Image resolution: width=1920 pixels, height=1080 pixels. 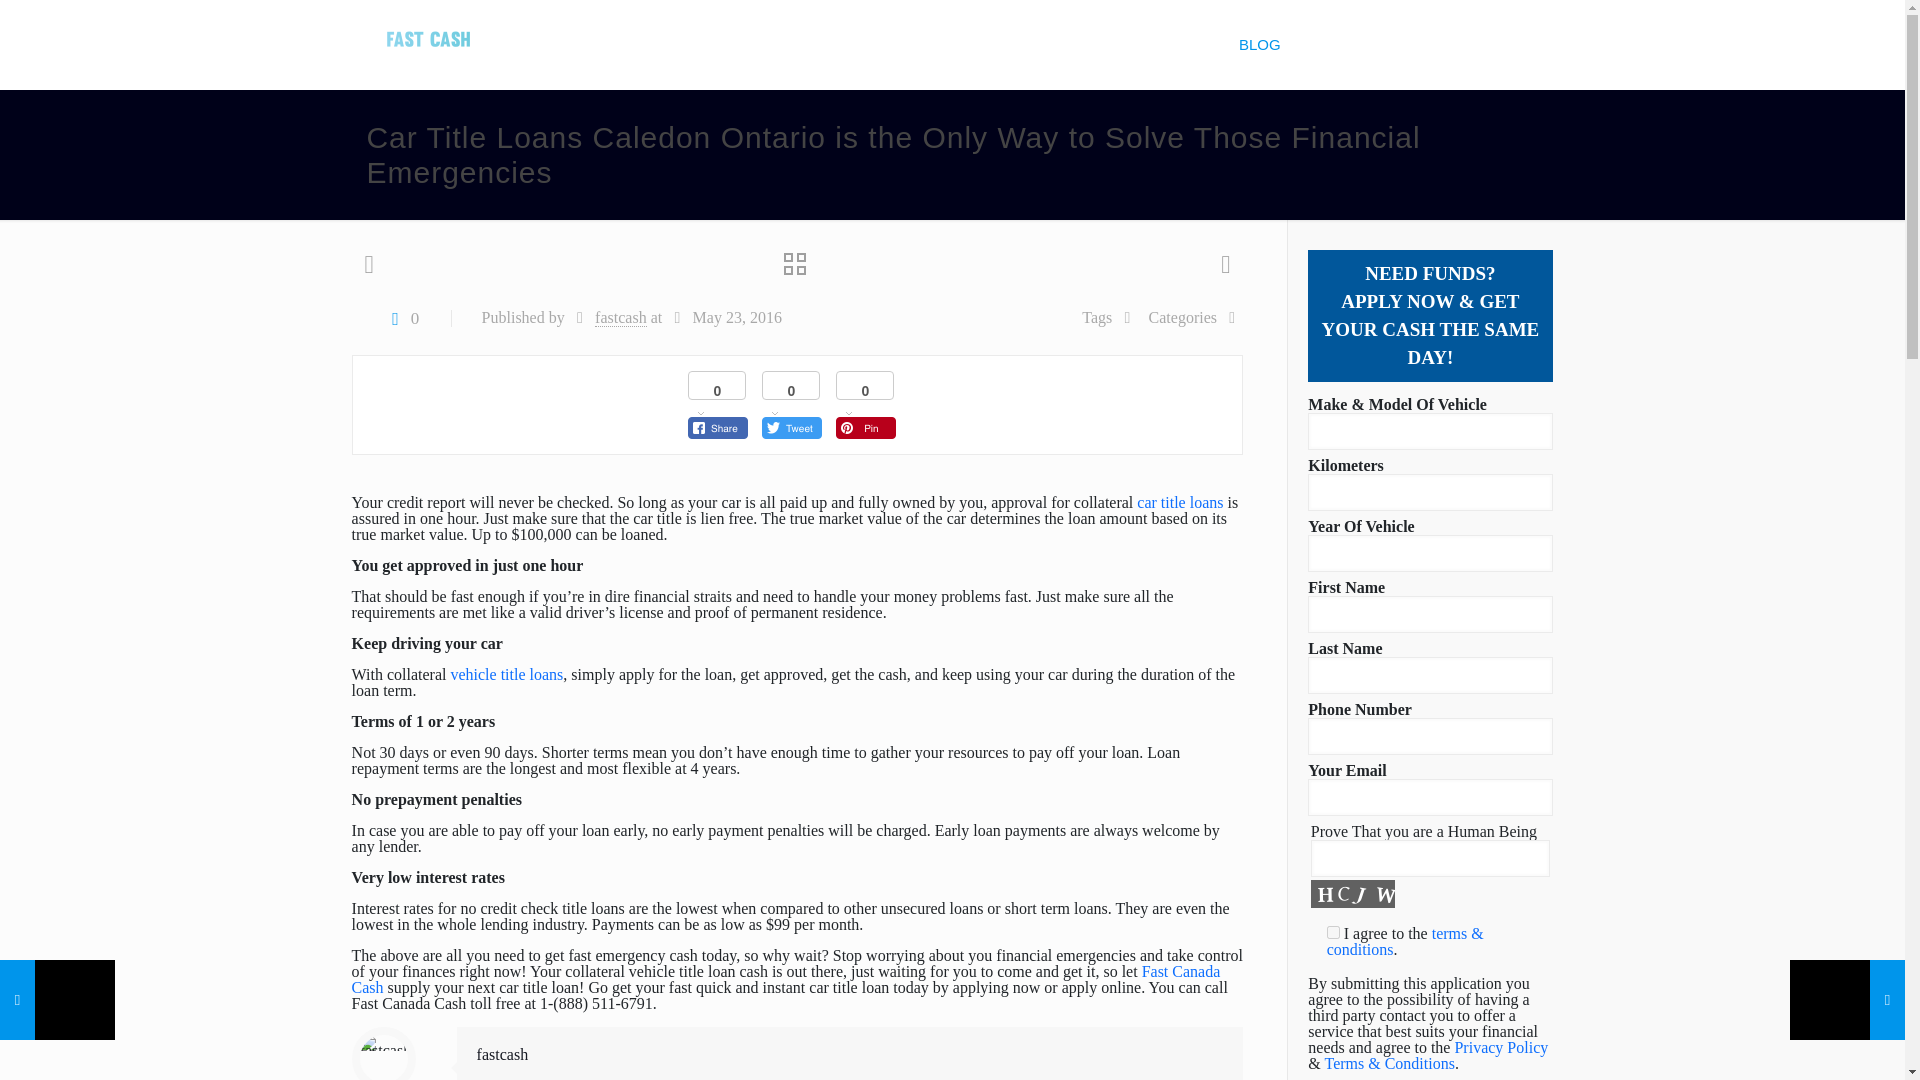 What do you see at coordinates (1356, 44) in the screenshot?
I see `CONTACT US` at bounding box center [1356, 44].